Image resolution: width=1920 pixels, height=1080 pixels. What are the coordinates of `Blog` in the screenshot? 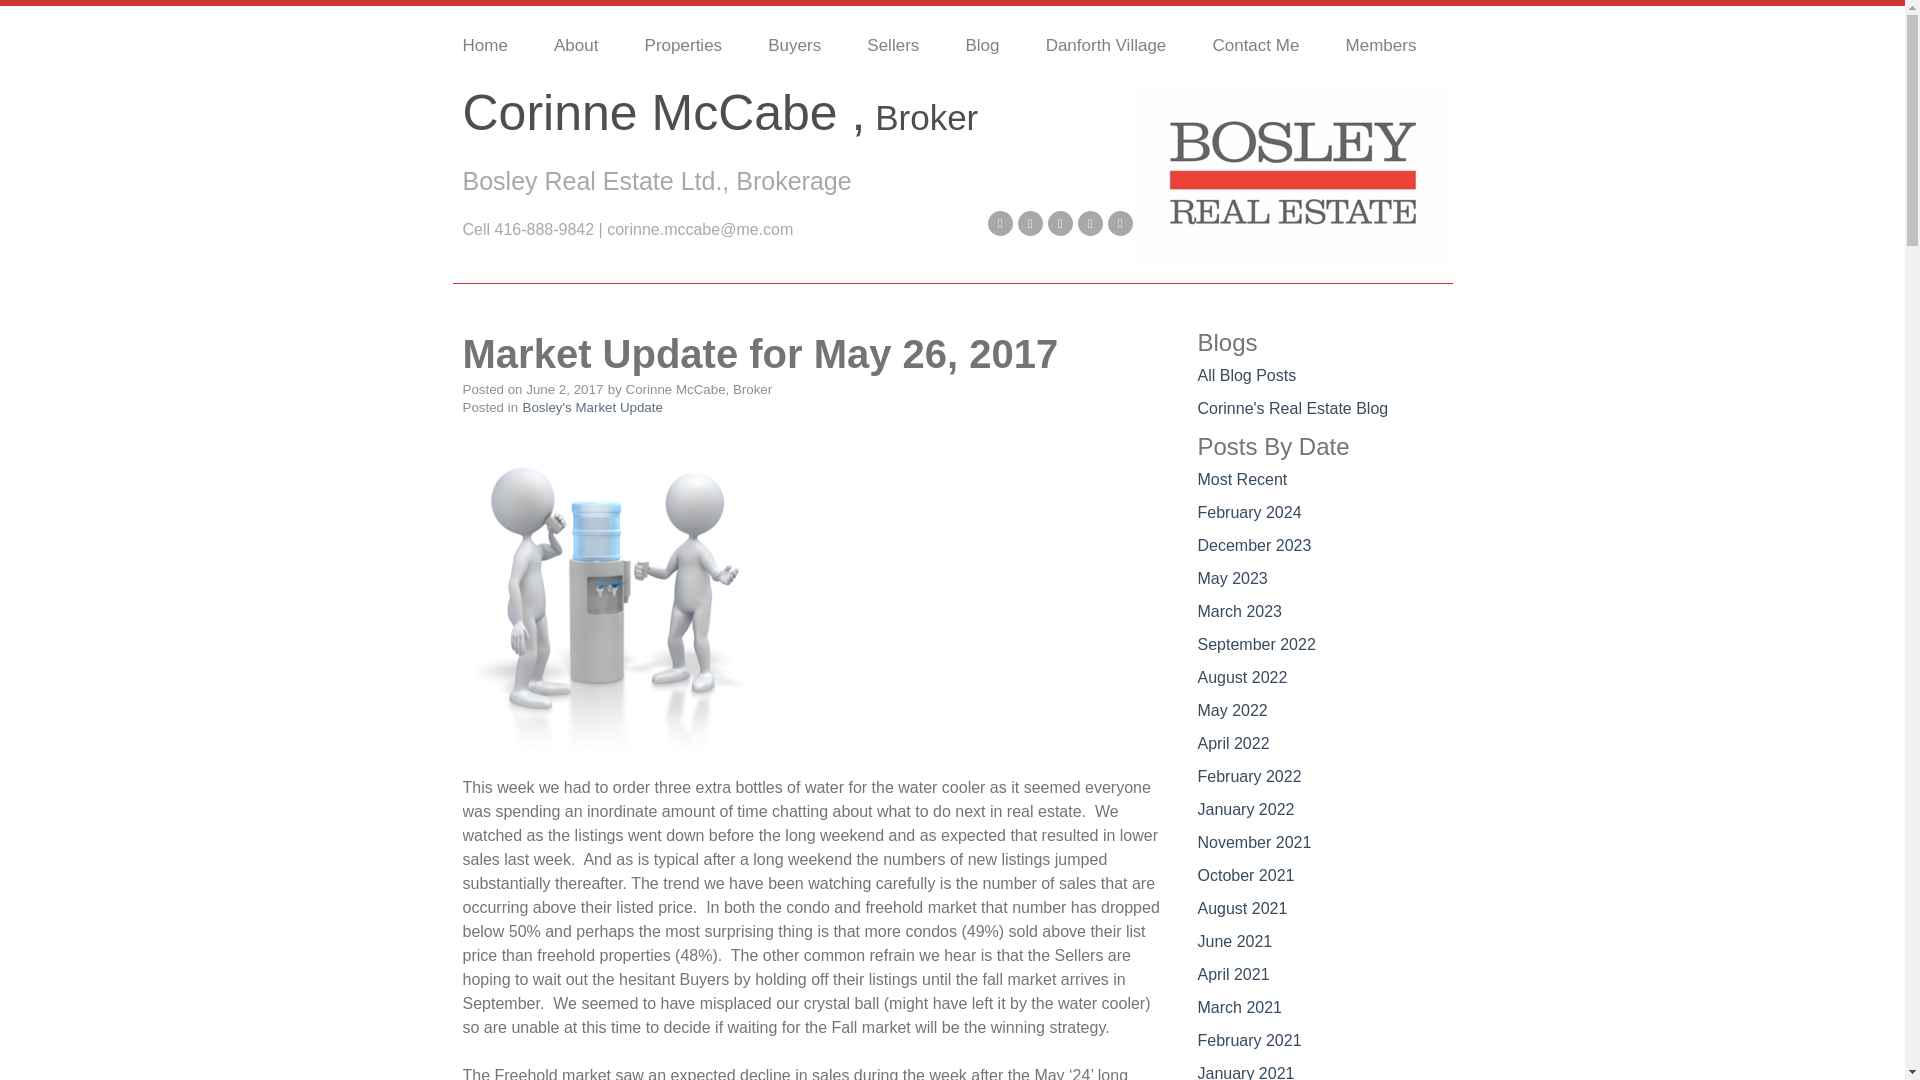 It's located at (994, 46).